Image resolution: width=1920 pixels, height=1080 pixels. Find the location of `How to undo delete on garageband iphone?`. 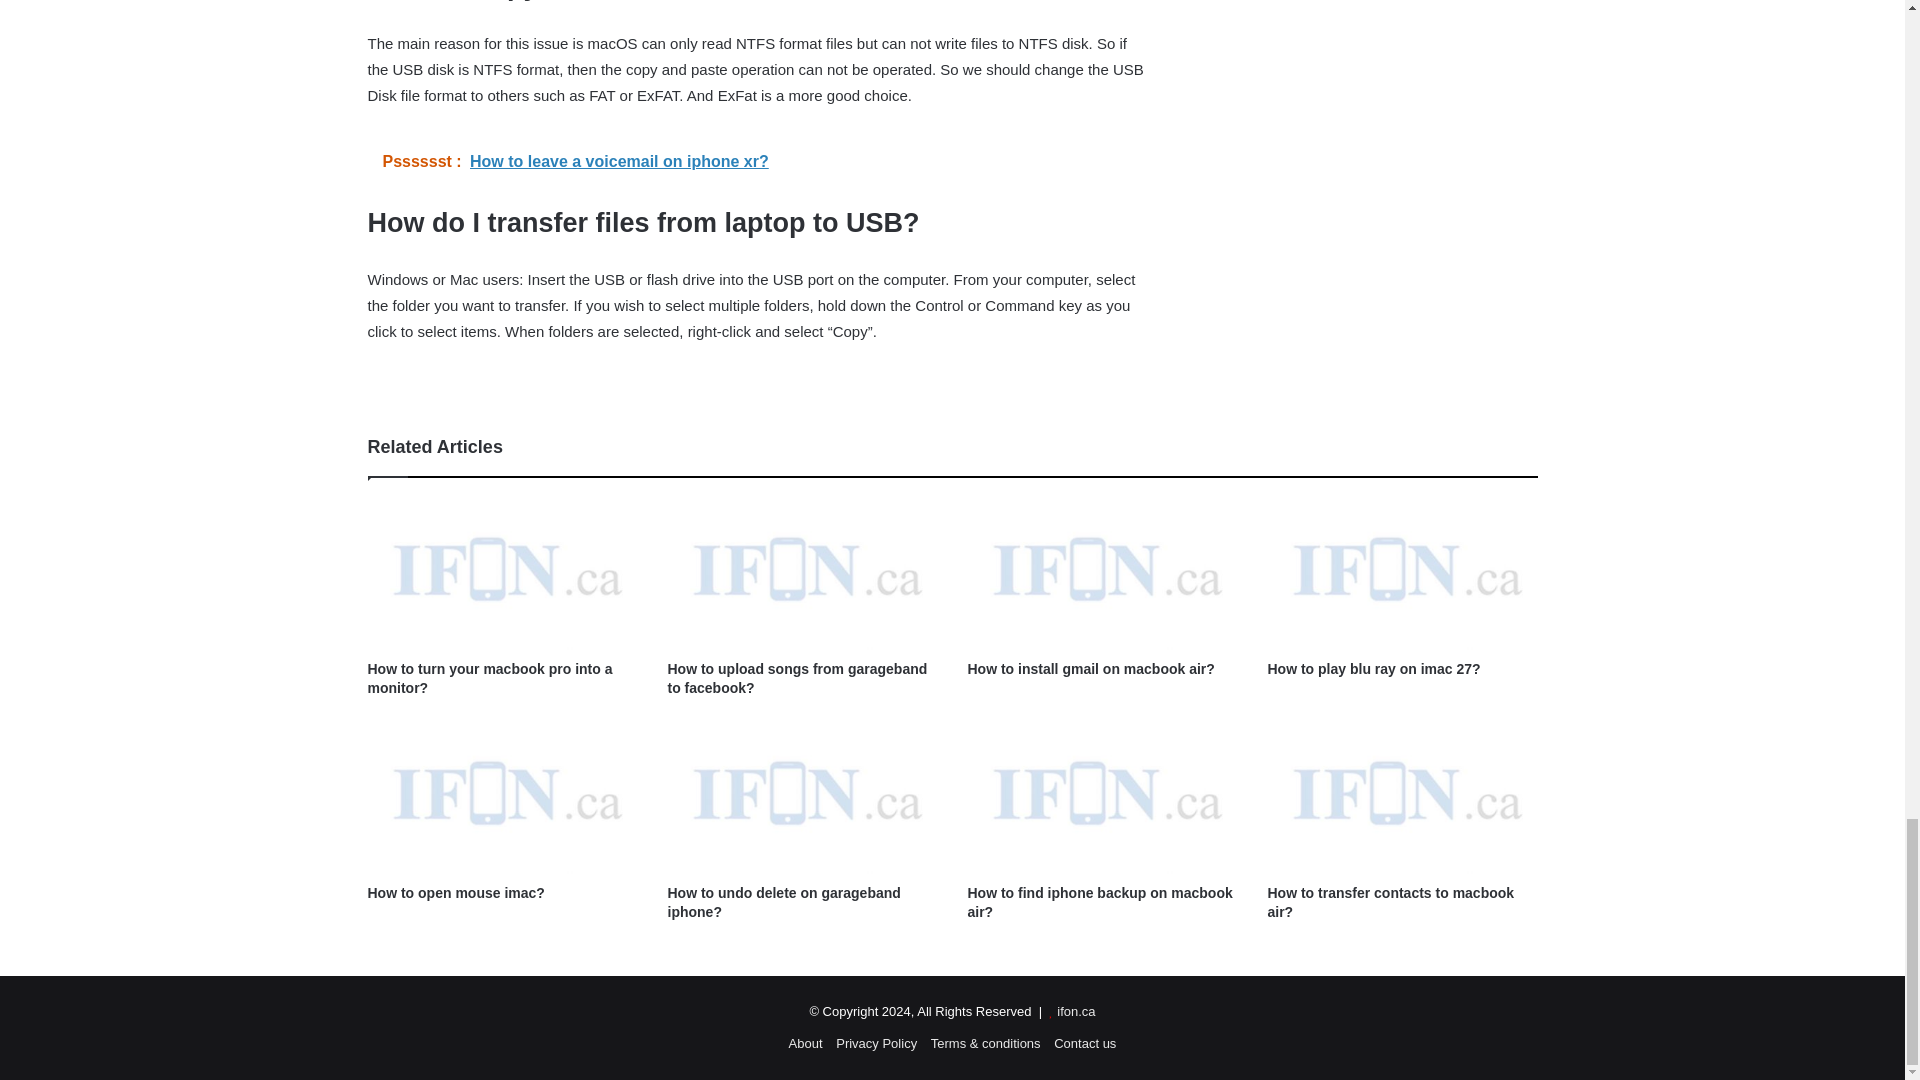

How to undo delete on garageband iphone? is located at coordinates (784, 902).